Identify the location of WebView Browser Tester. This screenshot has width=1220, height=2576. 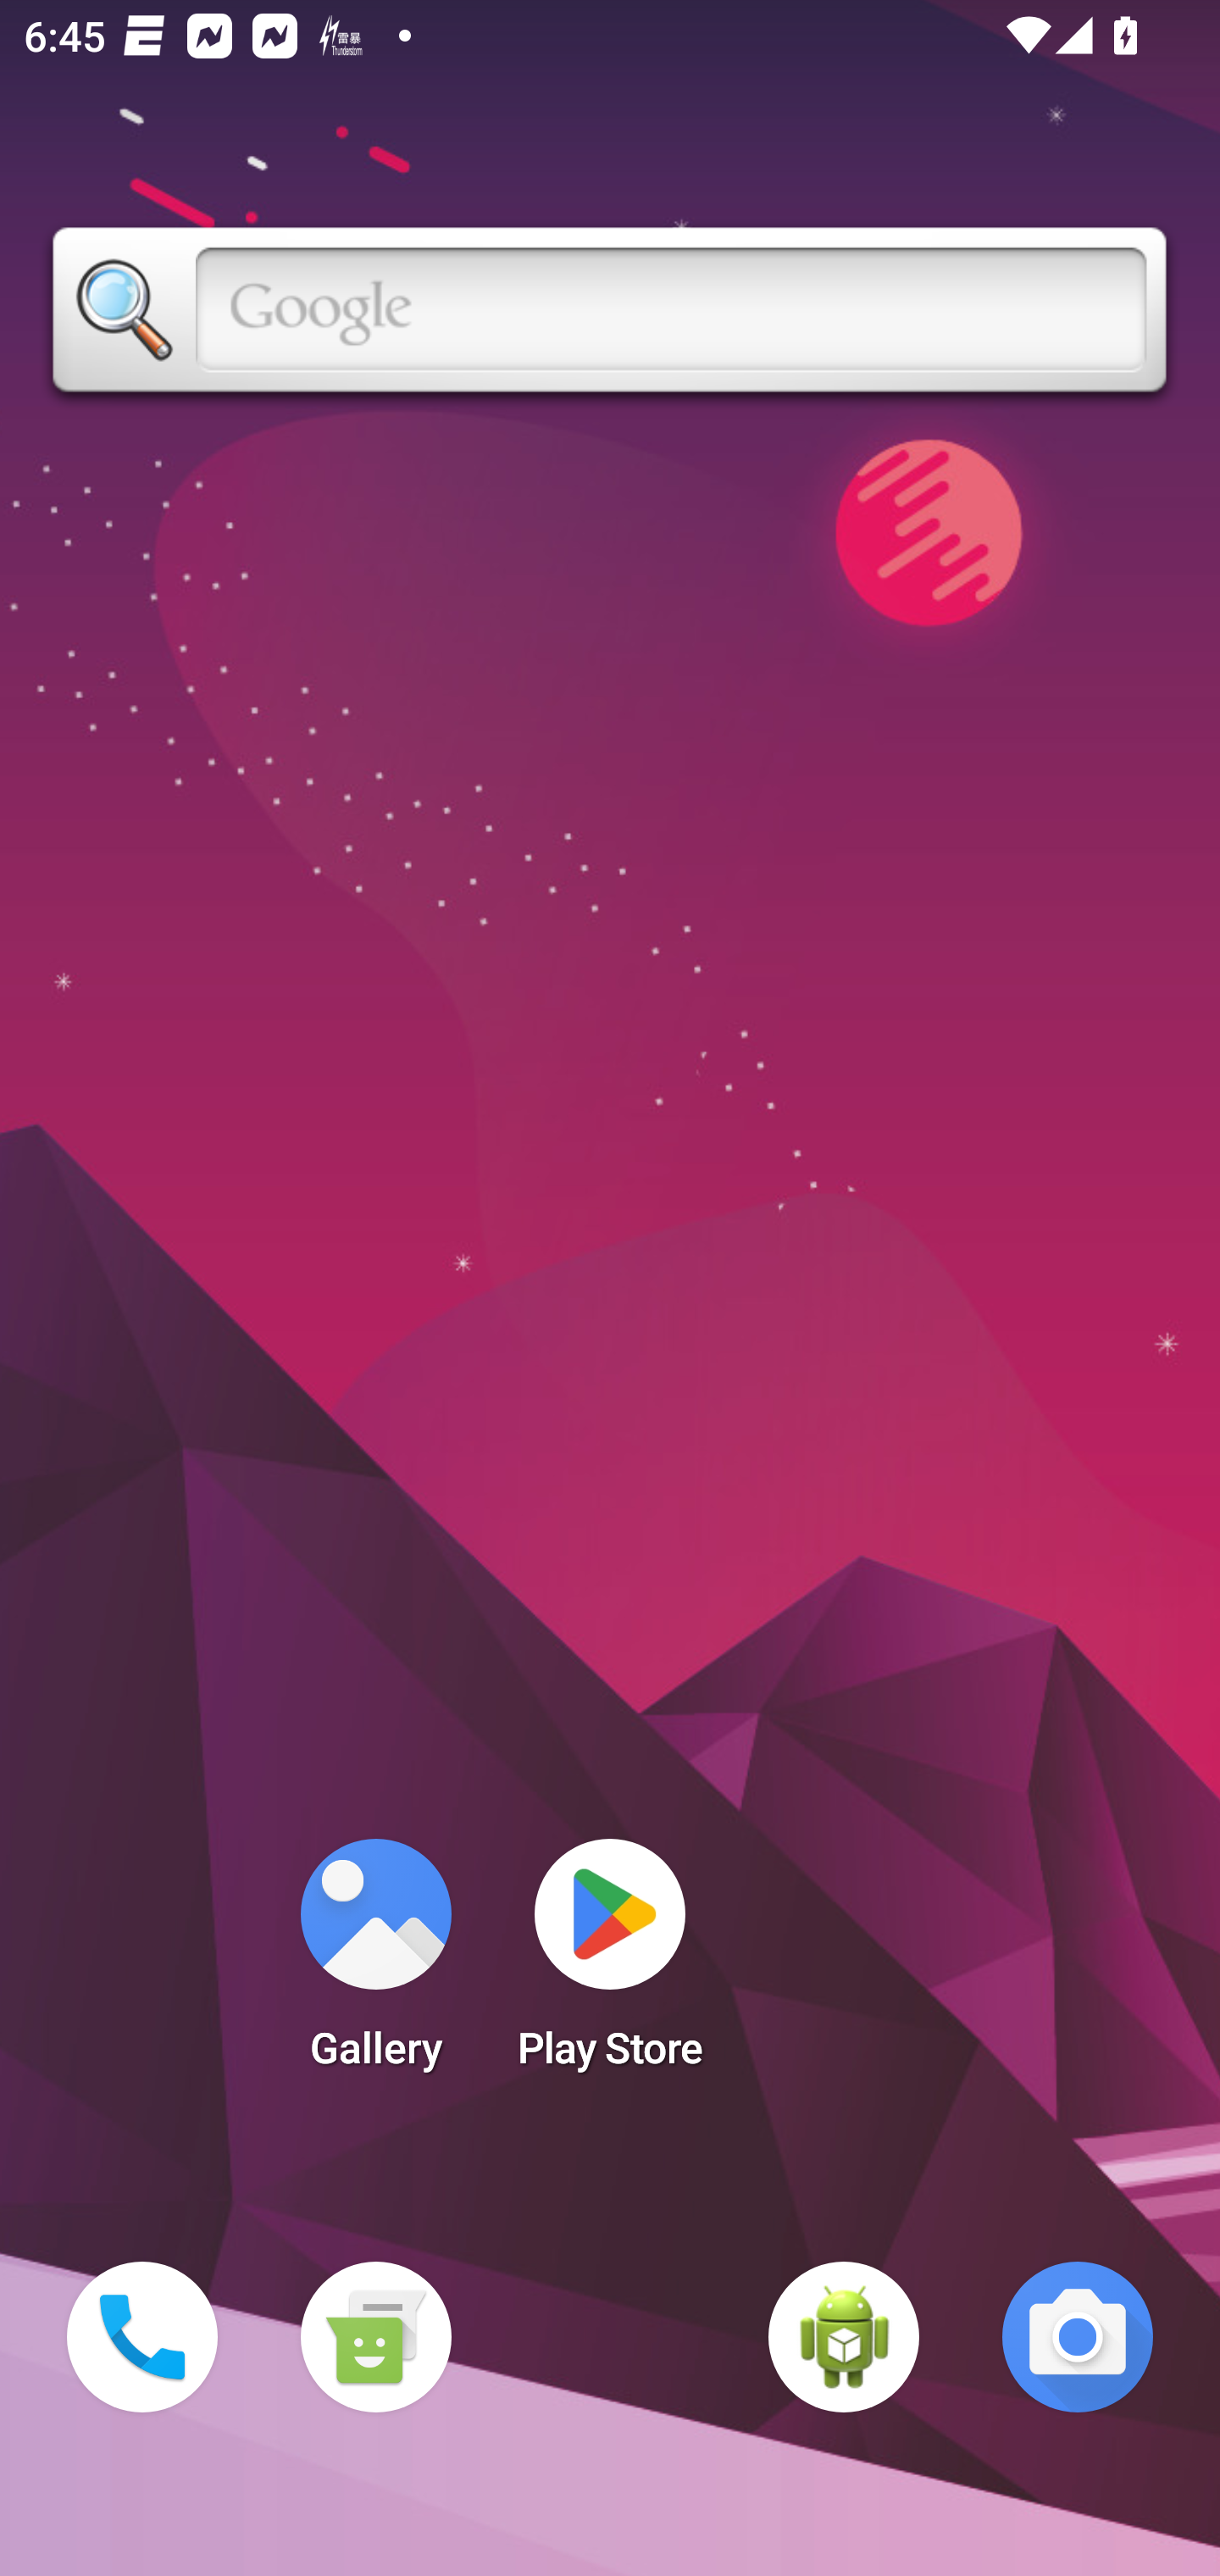
(844, 2337).